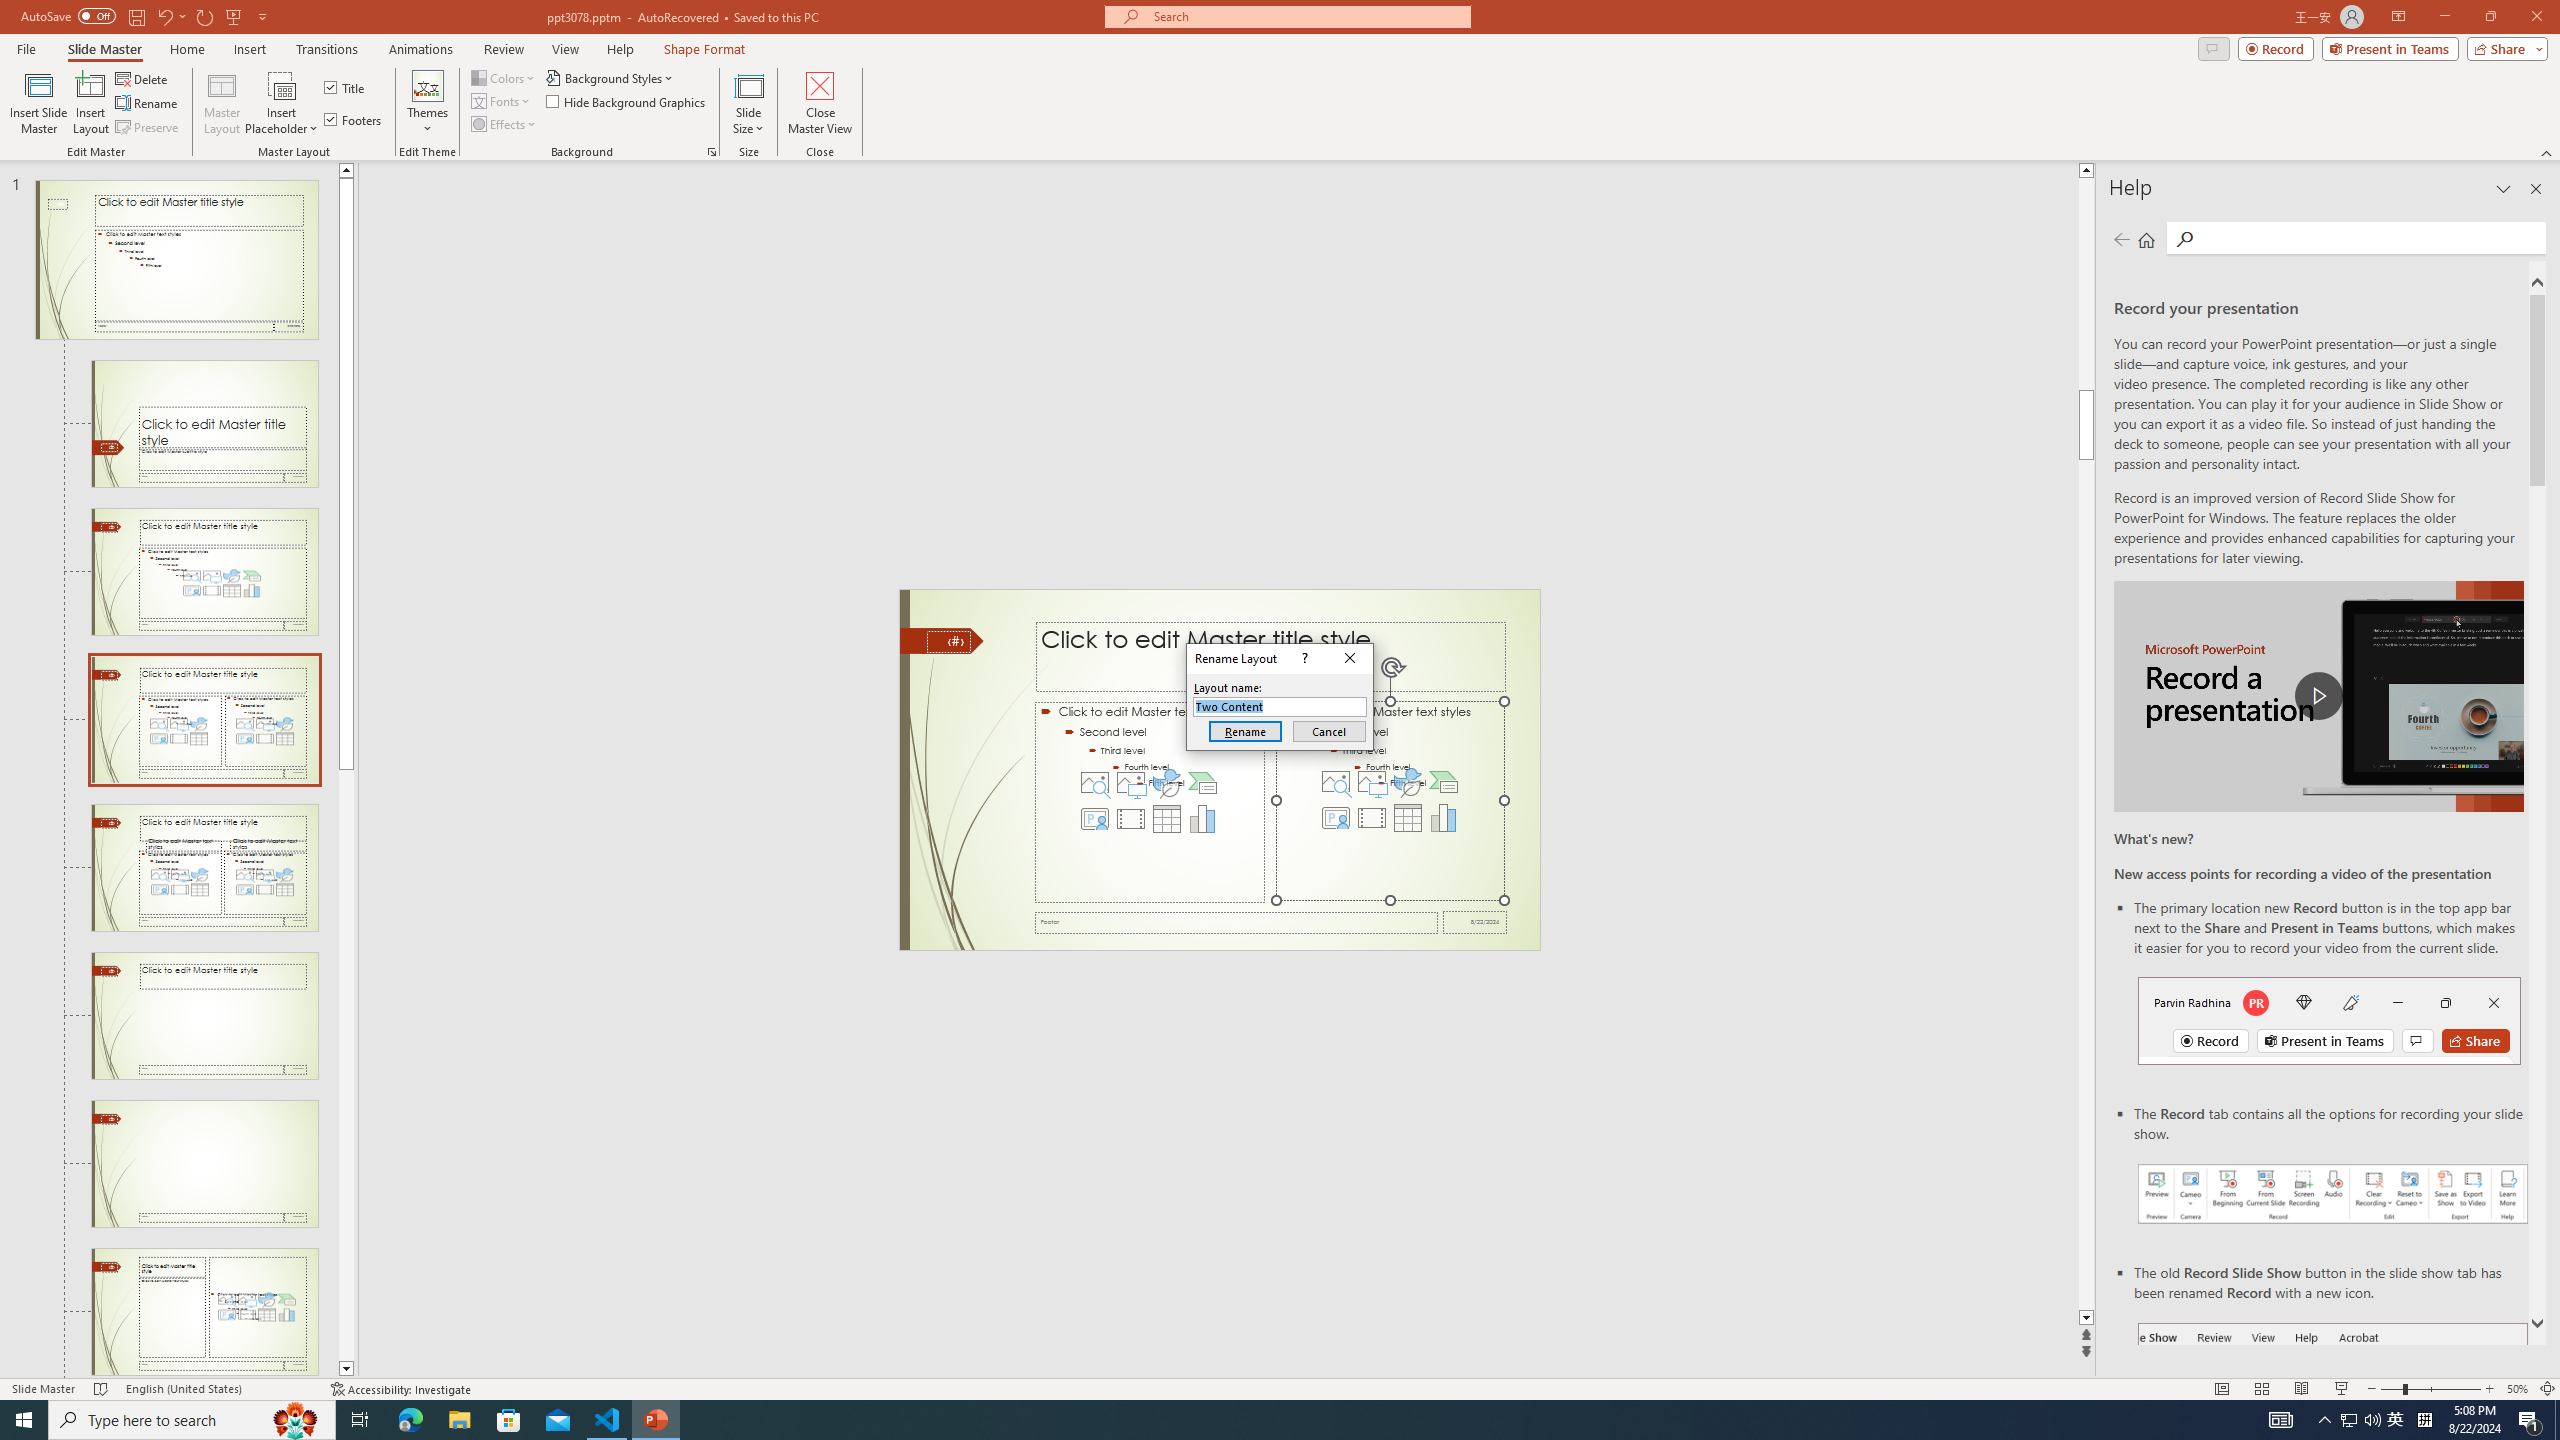  I want to click on Slide Two Content Layout: used by no slides, so click(204, 868).